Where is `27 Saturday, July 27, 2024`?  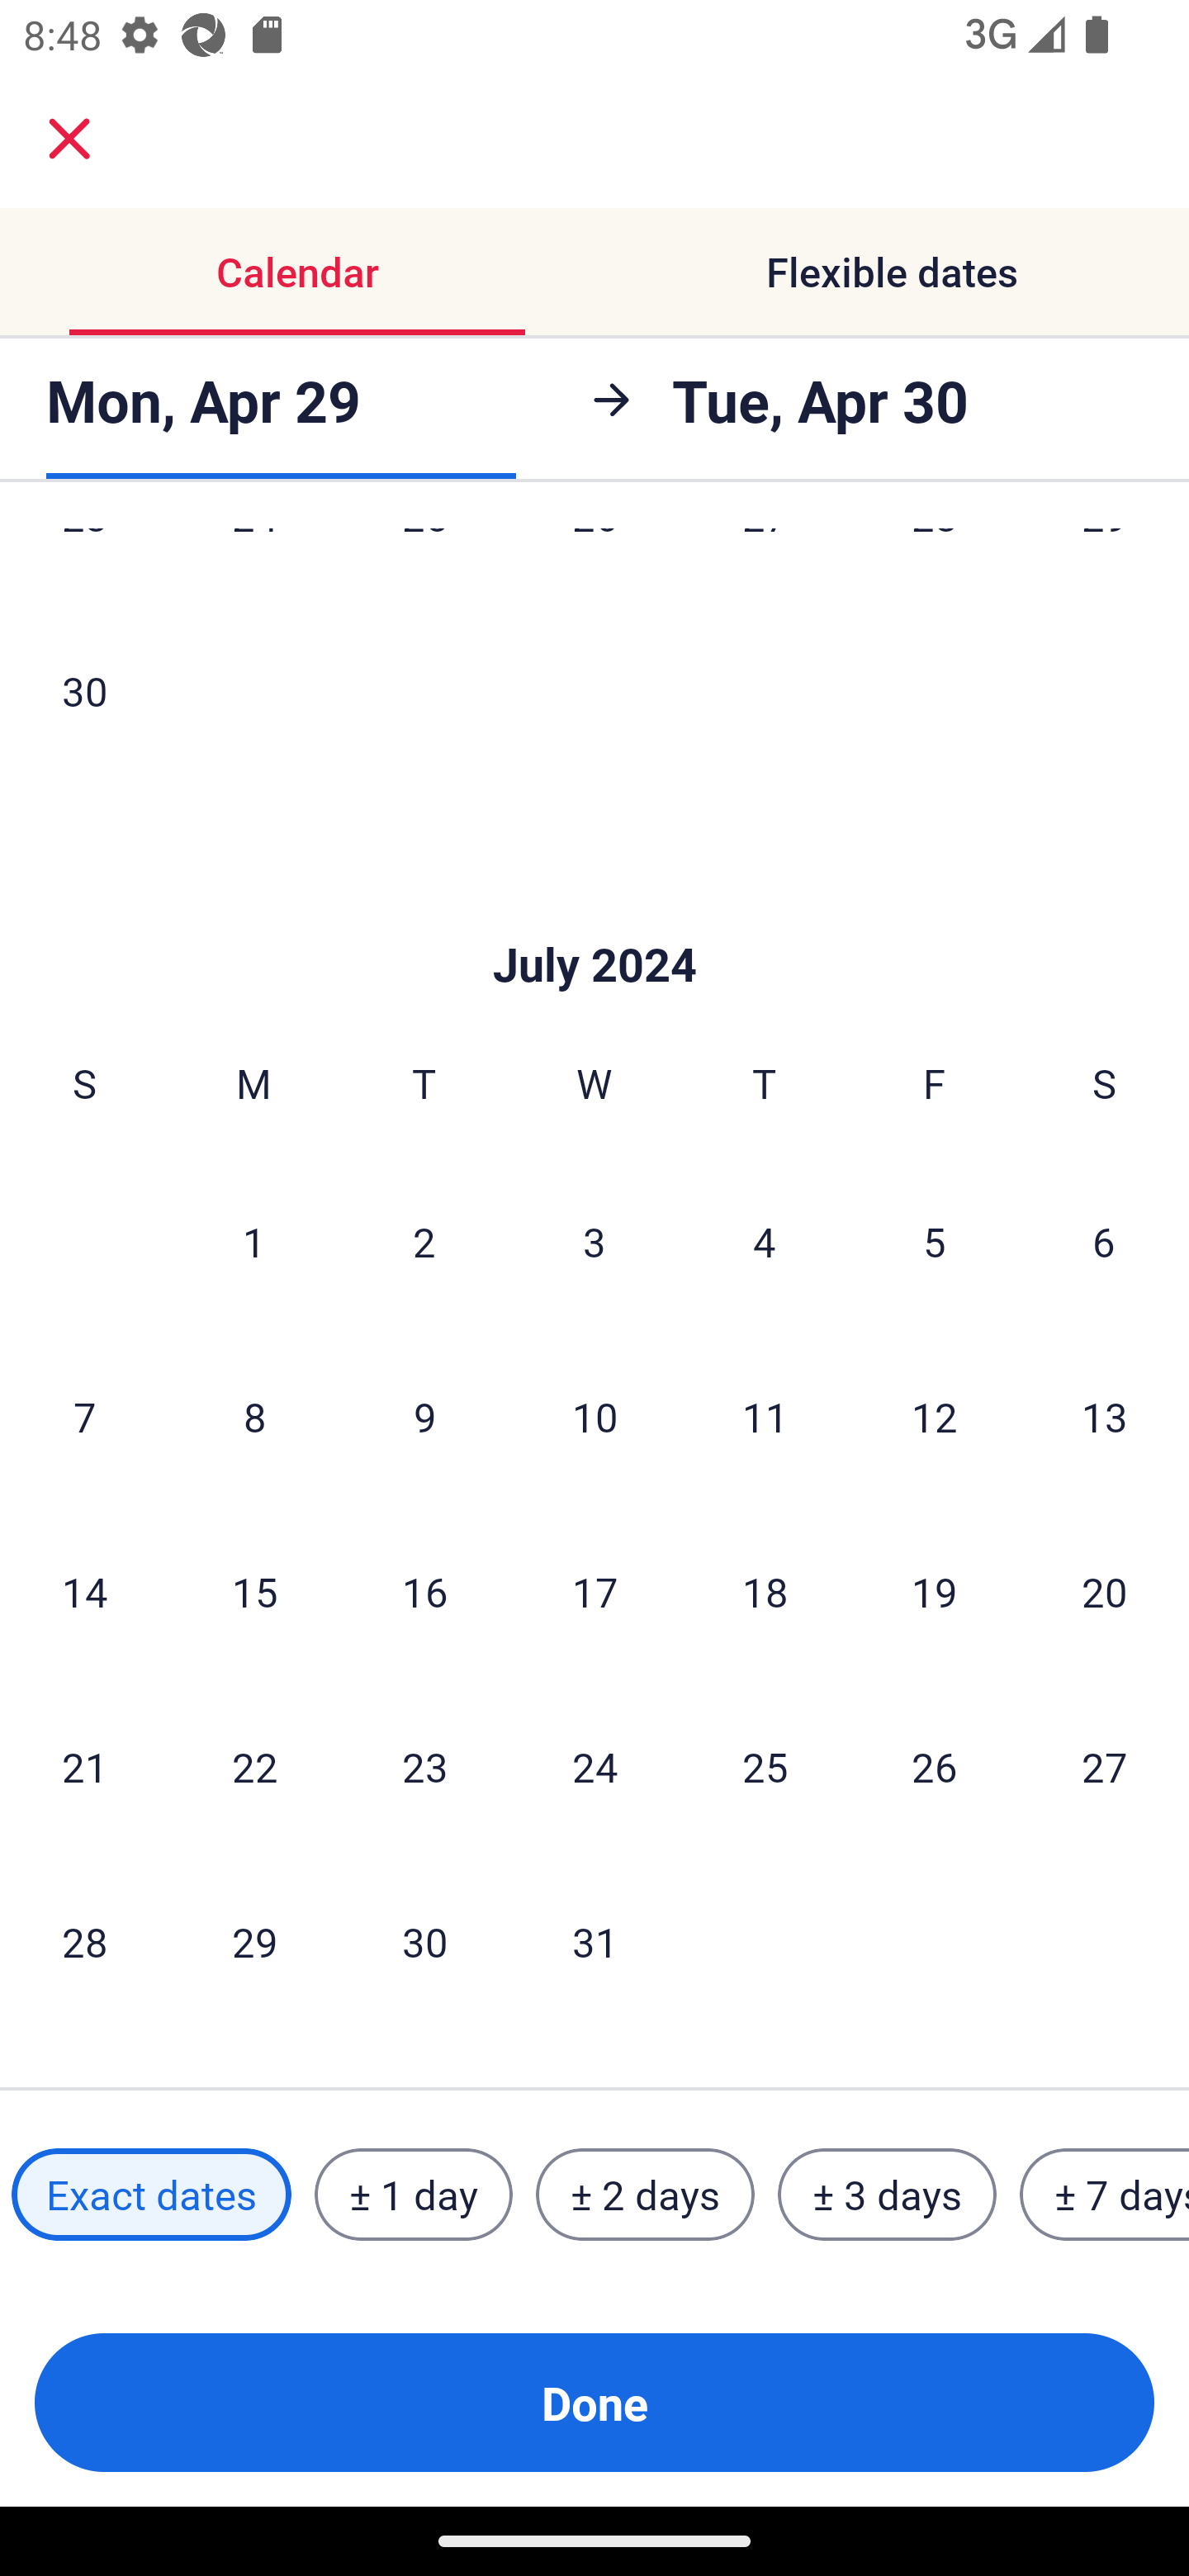
27 Saturday, July 27, 2024 is located at coordinates (1105, 1767).